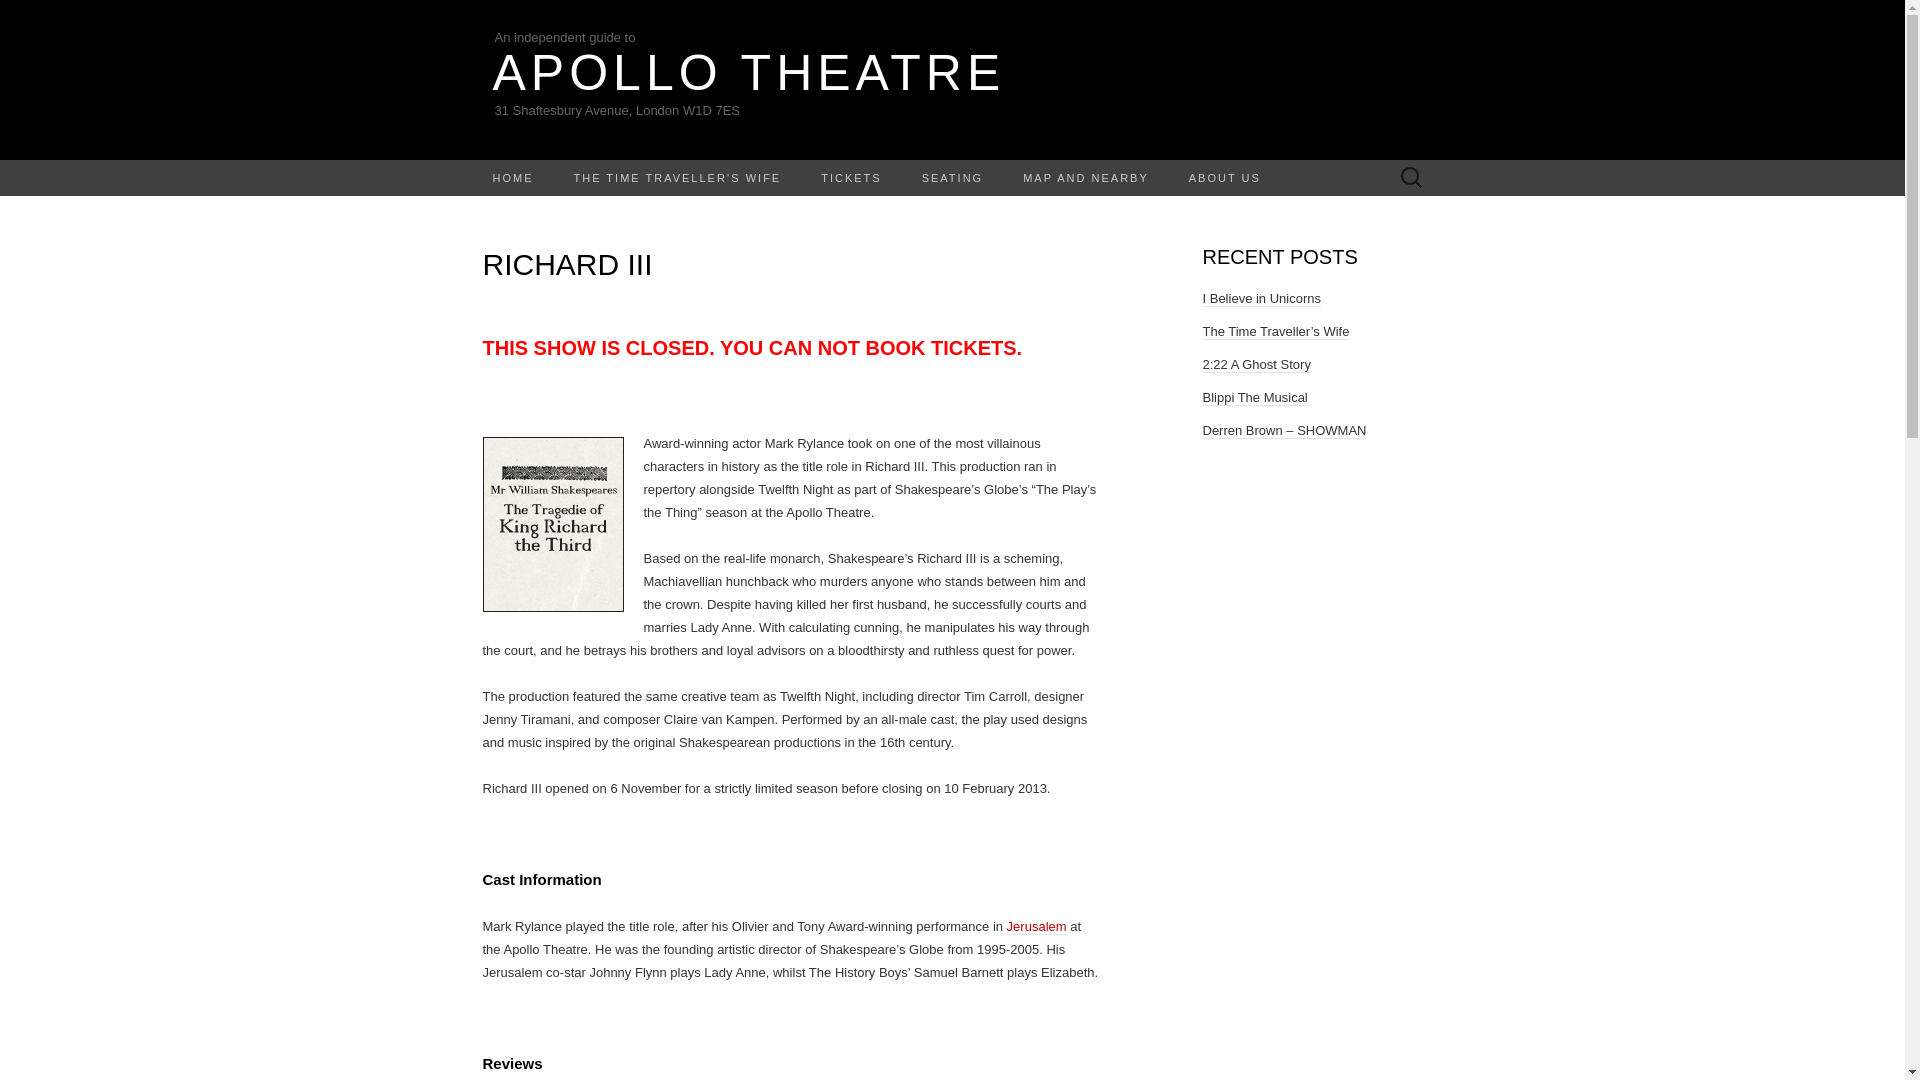  Describe the element at coordinates (1086, 177) in the screenshot. I see `MAP AND NEARBY` at that location.